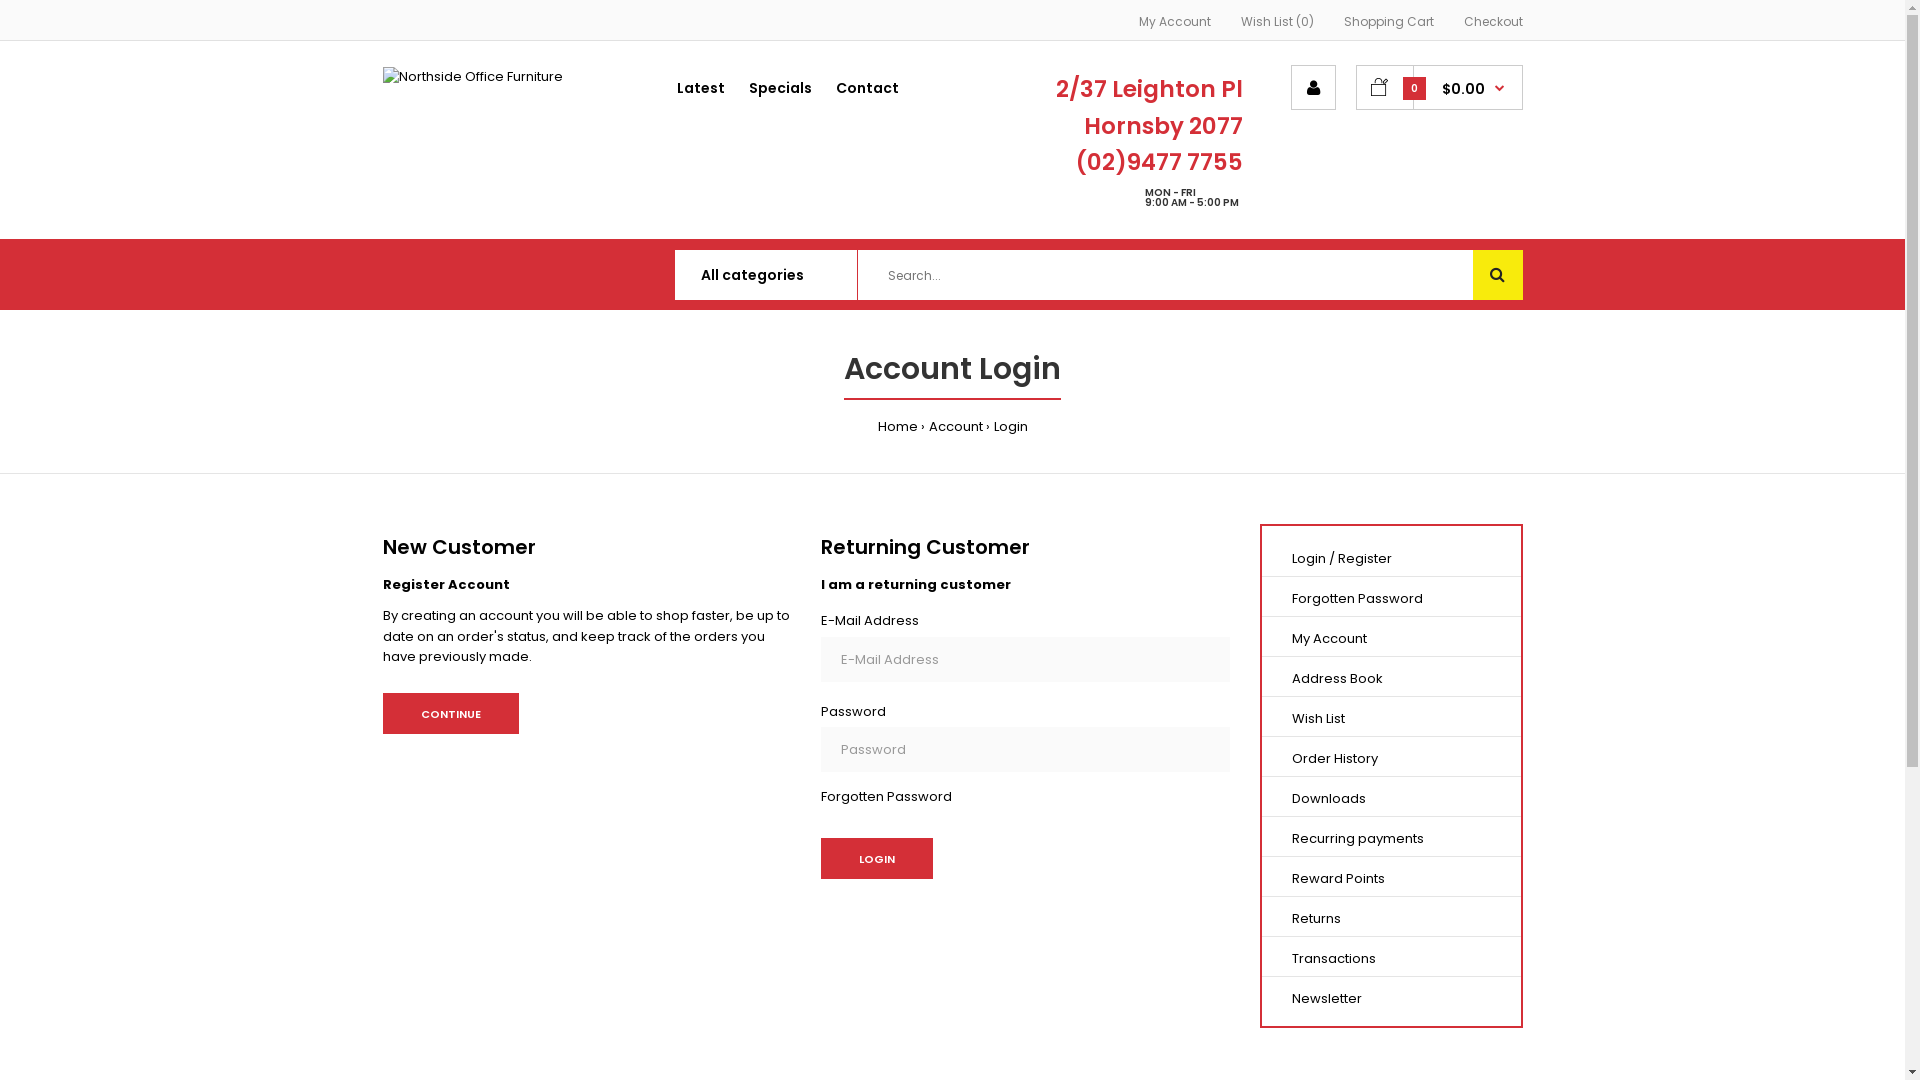 Image resolution: width=1920 pixels, height=1080 pixels. I want to click on Downloads, so click(1329, 798).